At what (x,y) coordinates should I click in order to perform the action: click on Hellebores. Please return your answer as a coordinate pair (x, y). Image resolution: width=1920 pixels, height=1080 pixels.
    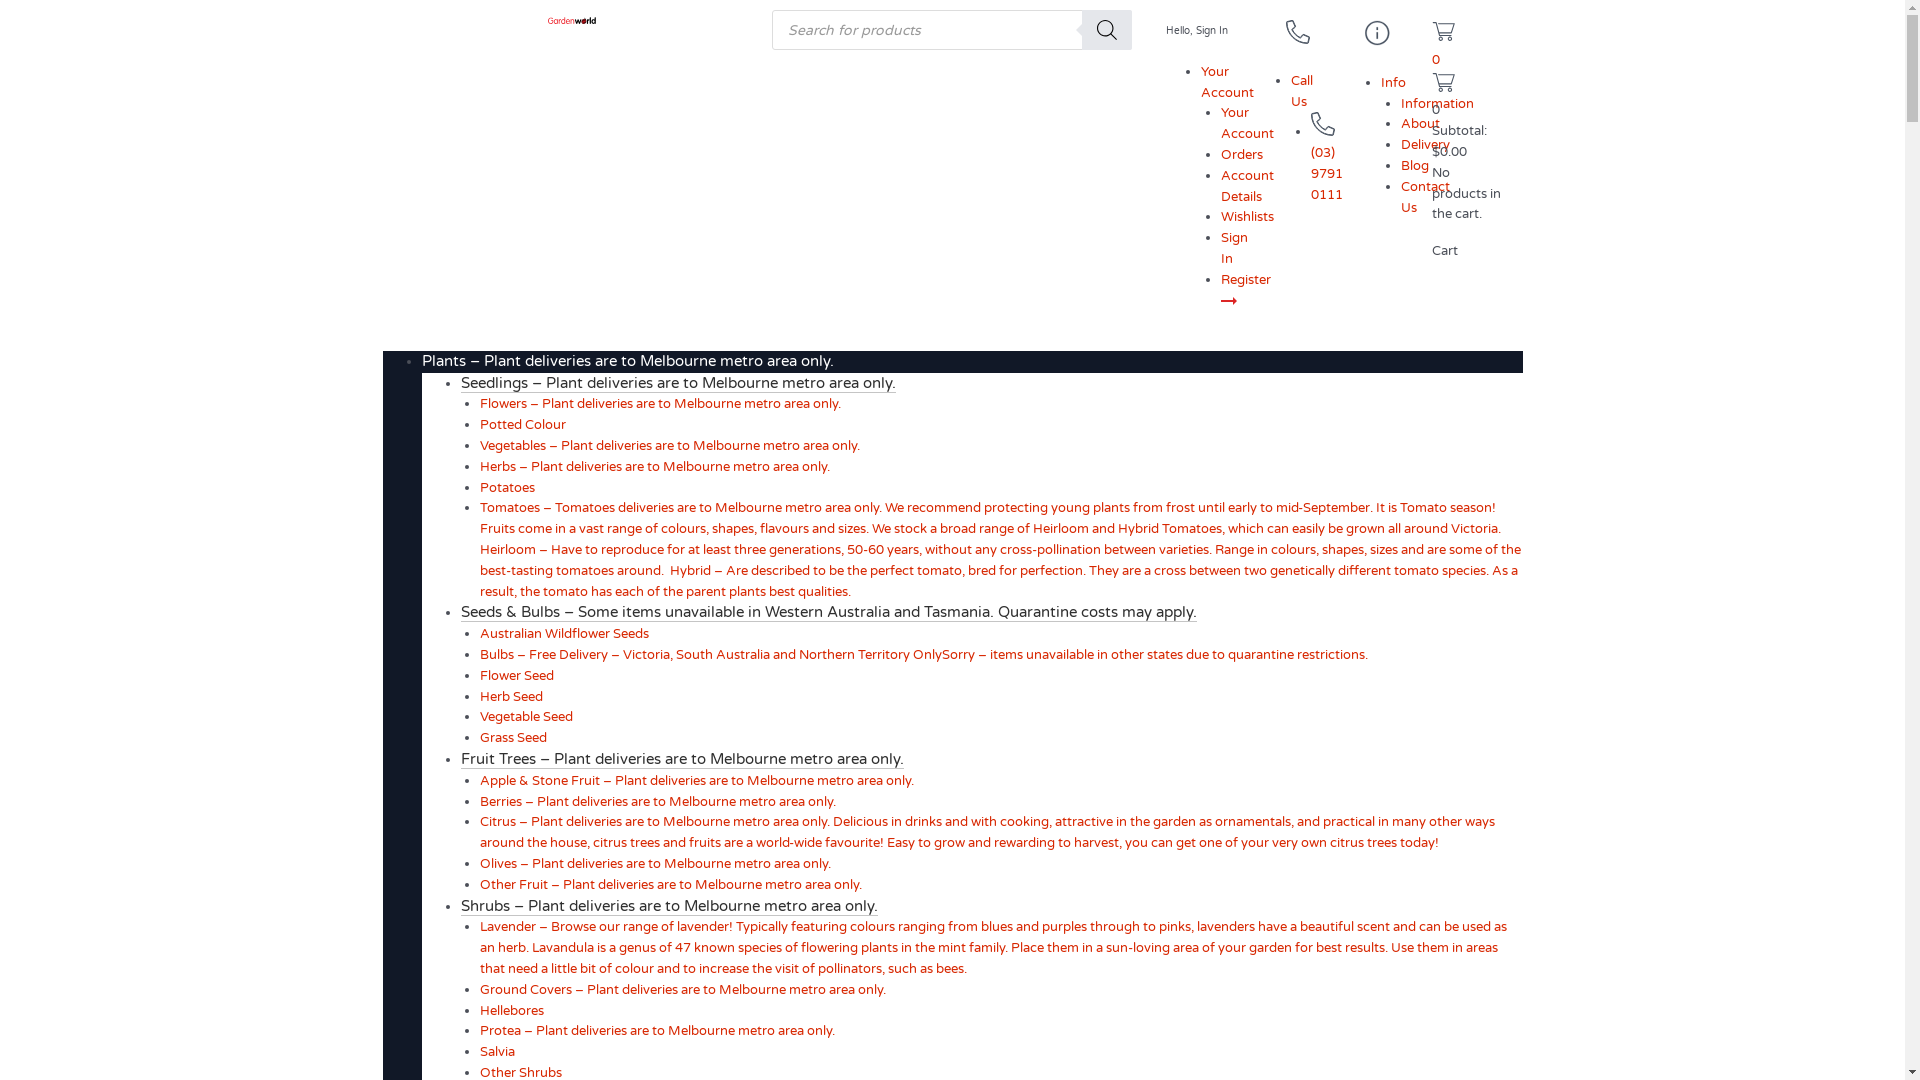
    Looking at the image, I should click on (512, 1011).